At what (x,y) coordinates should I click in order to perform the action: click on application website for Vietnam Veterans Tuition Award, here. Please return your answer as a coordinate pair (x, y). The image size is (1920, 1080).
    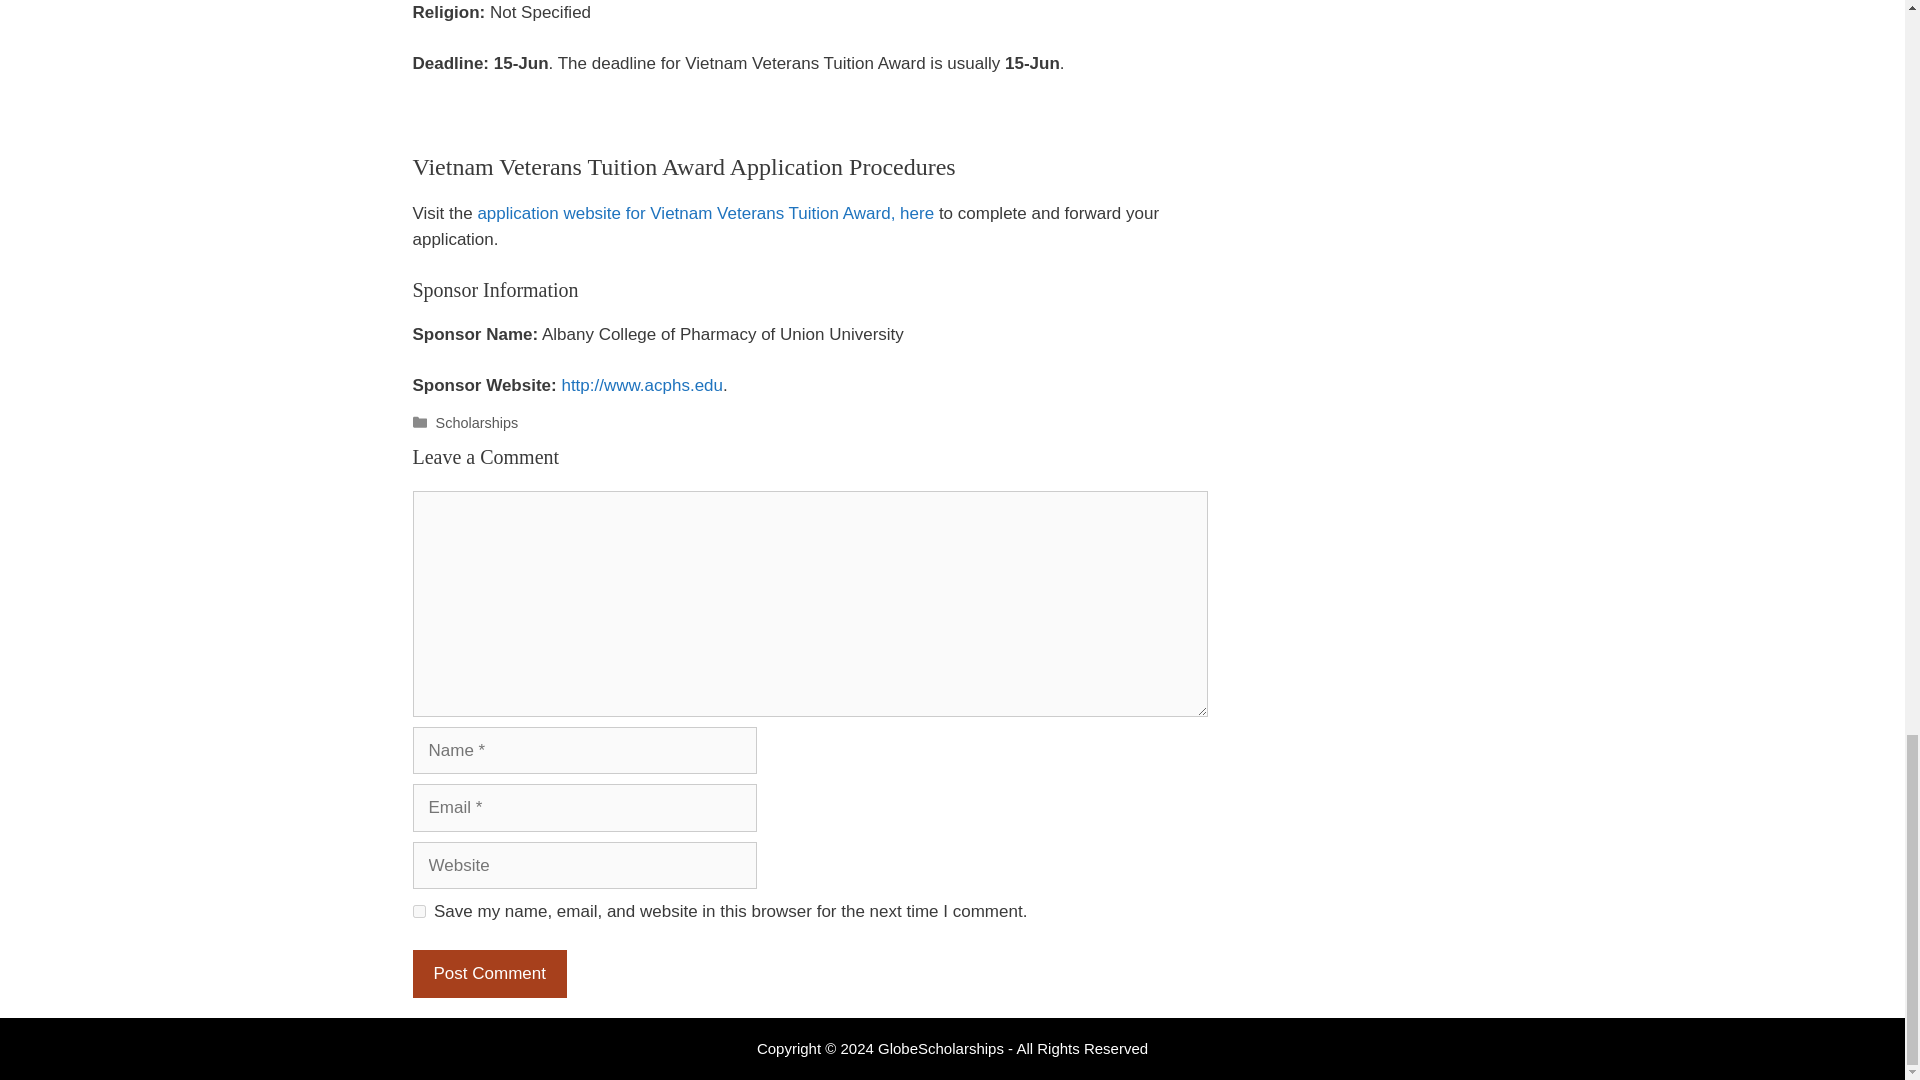
    Looking at the image, I should click on (704, 213).